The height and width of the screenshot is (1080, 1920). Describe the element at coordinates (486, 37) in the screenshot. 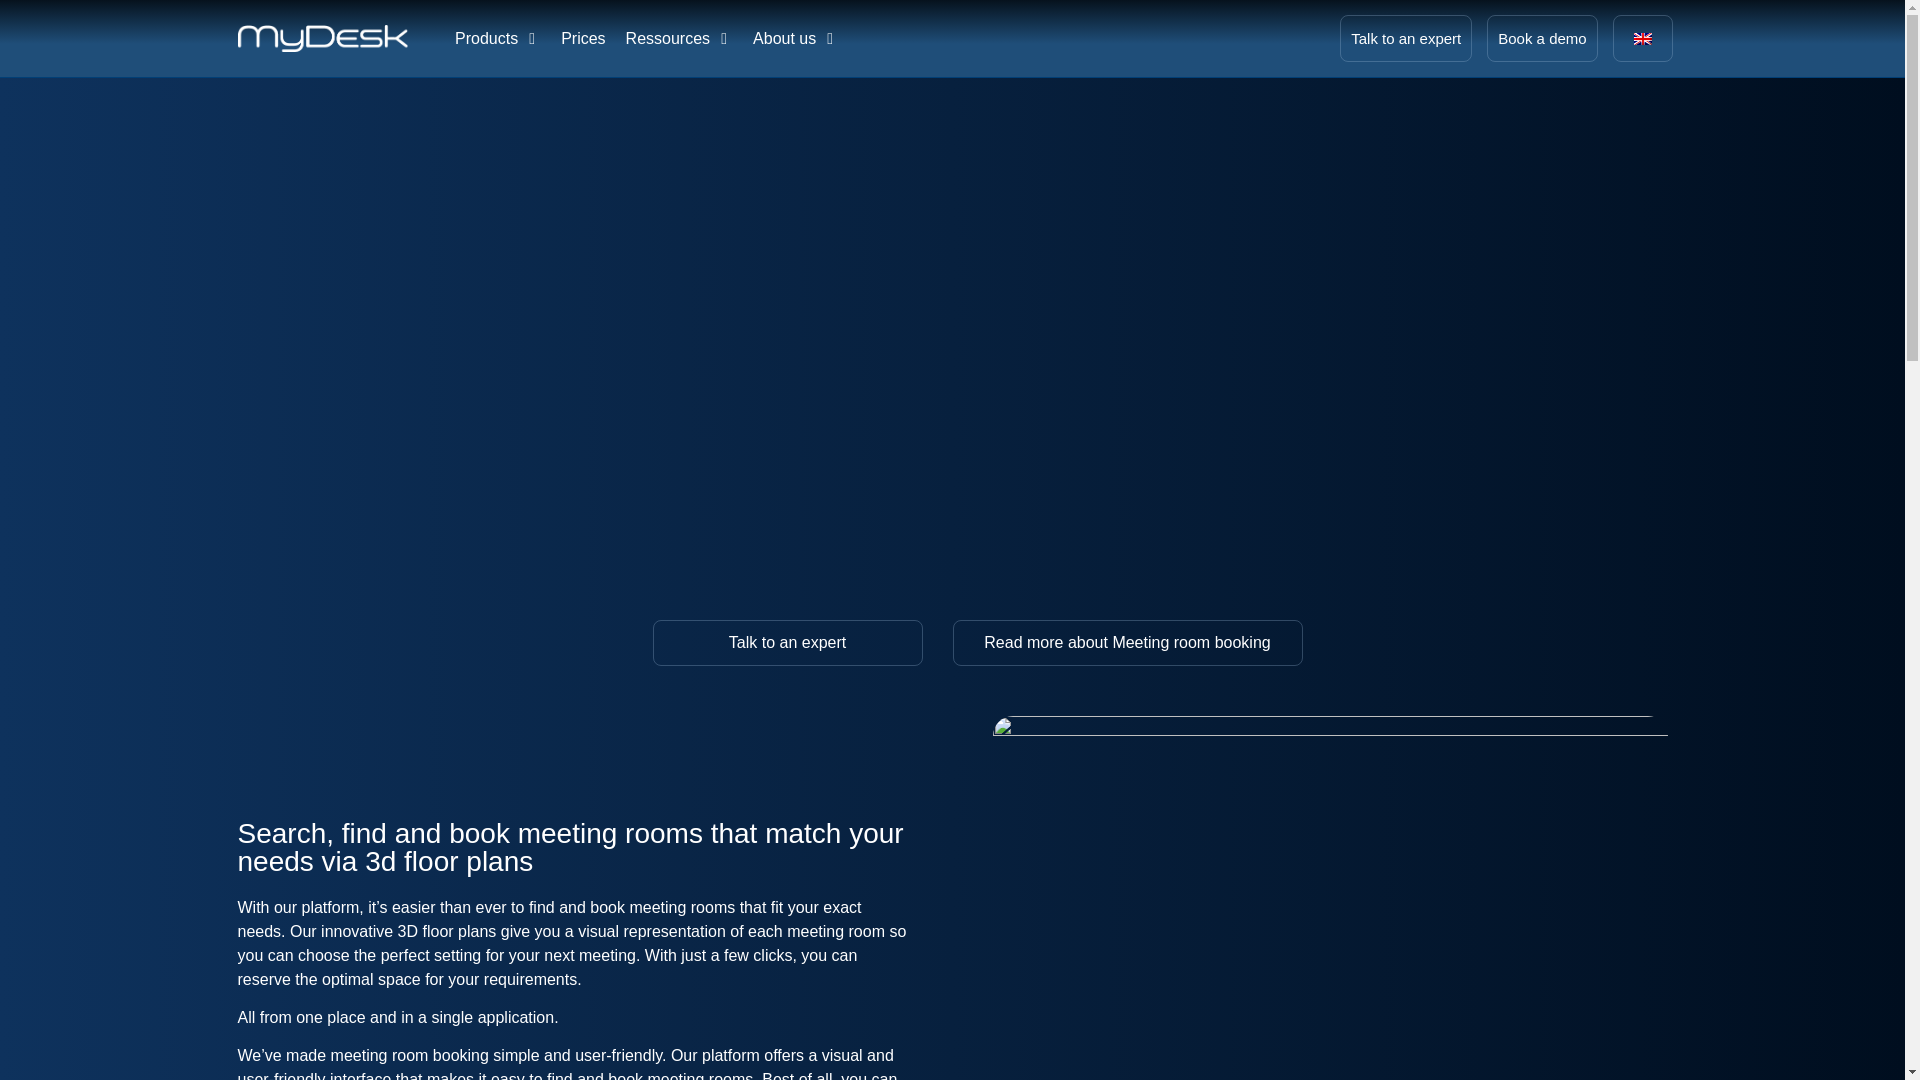

I see `Products` at that location.